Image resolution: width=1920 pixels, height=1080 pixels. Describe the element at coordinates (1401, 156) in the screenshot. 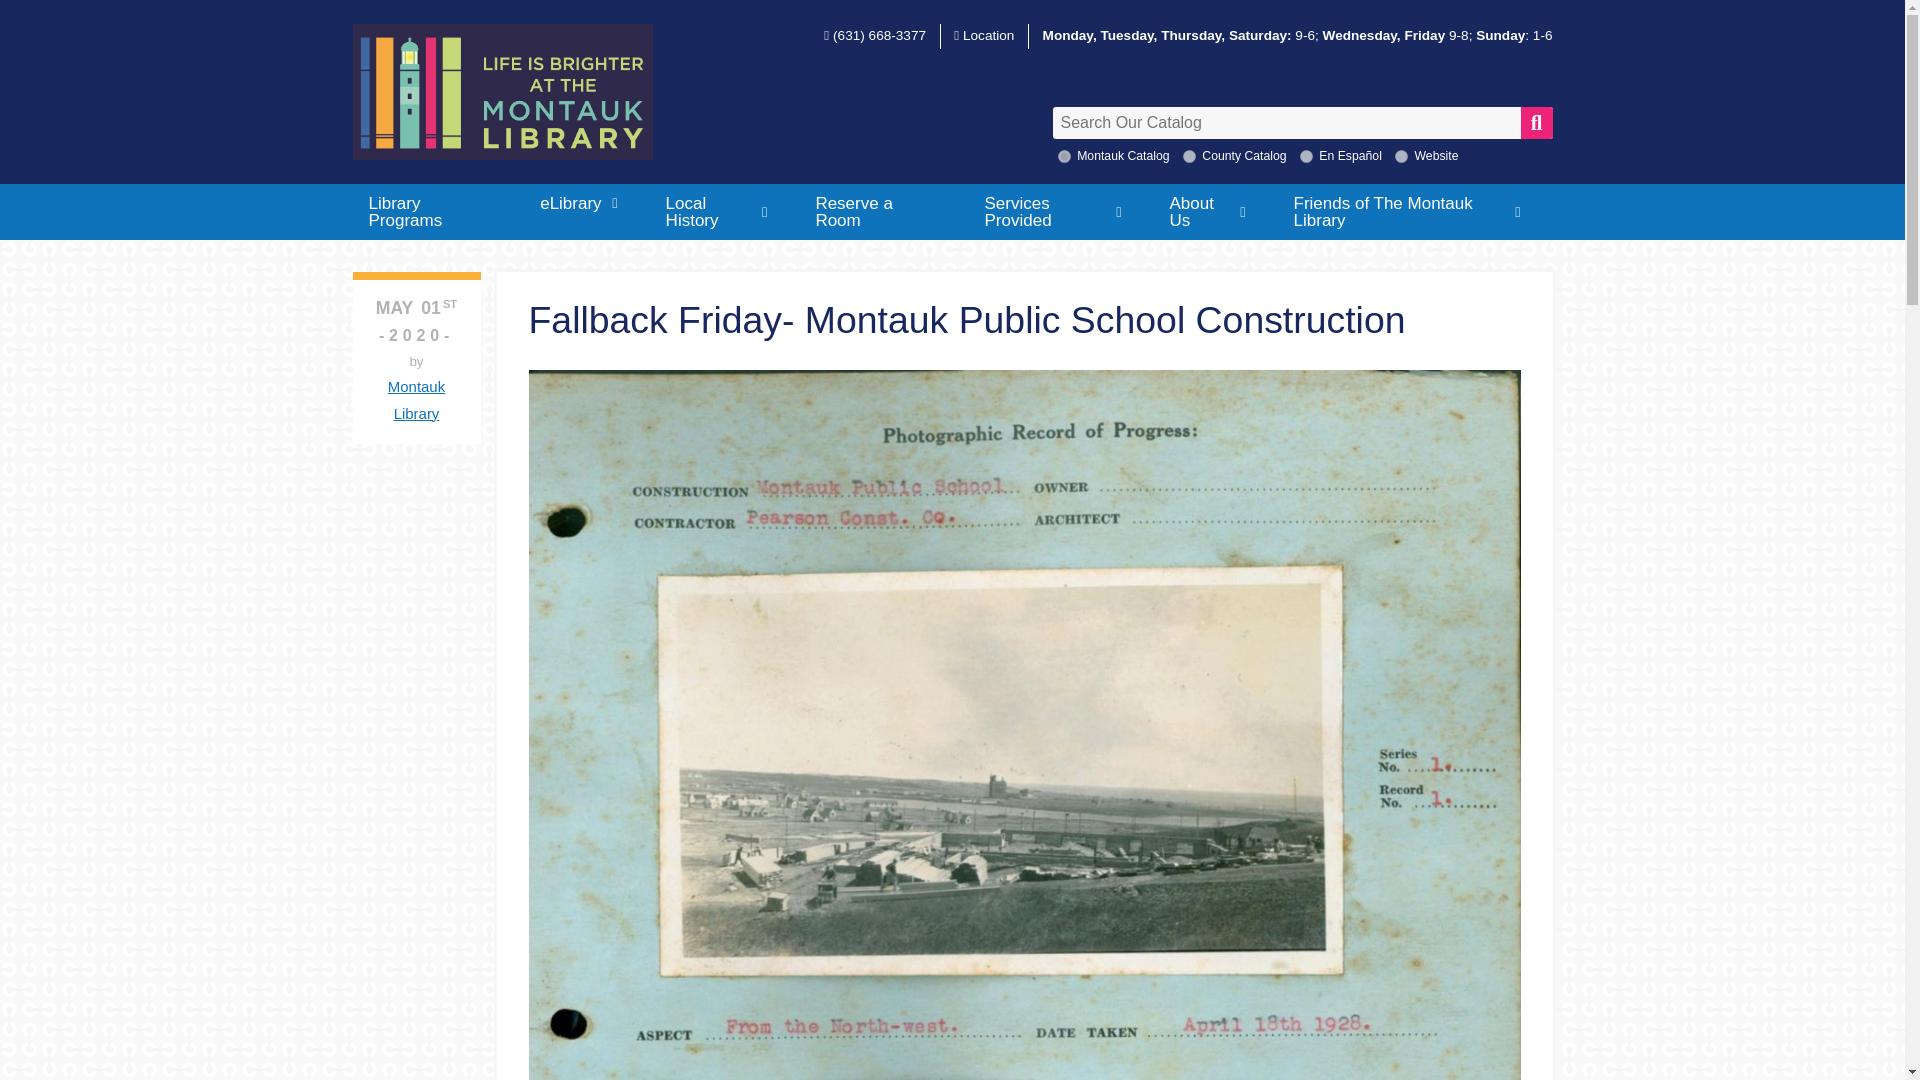

I see `website` at that location.